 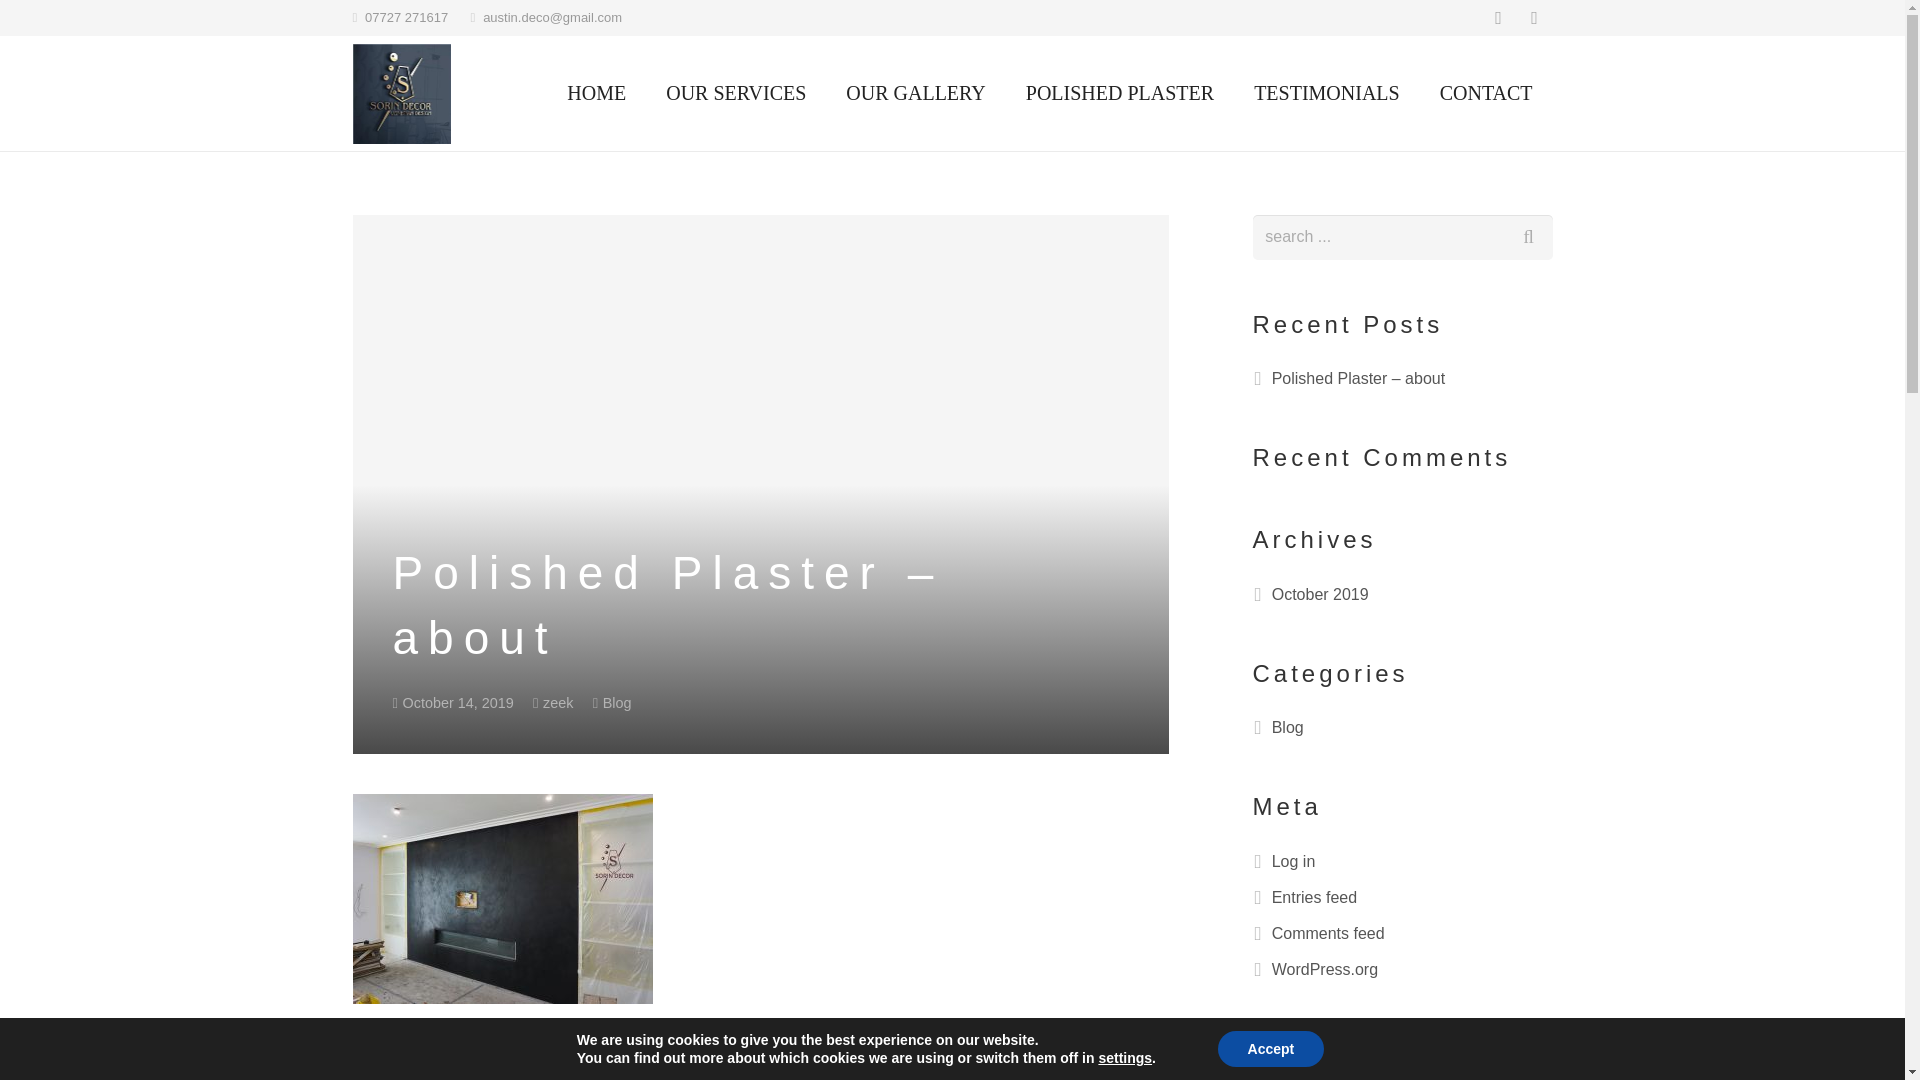 What do you see at coordinates (558, 702) in the screenshot?
I see `zeek` at bounding box center [558, 702].